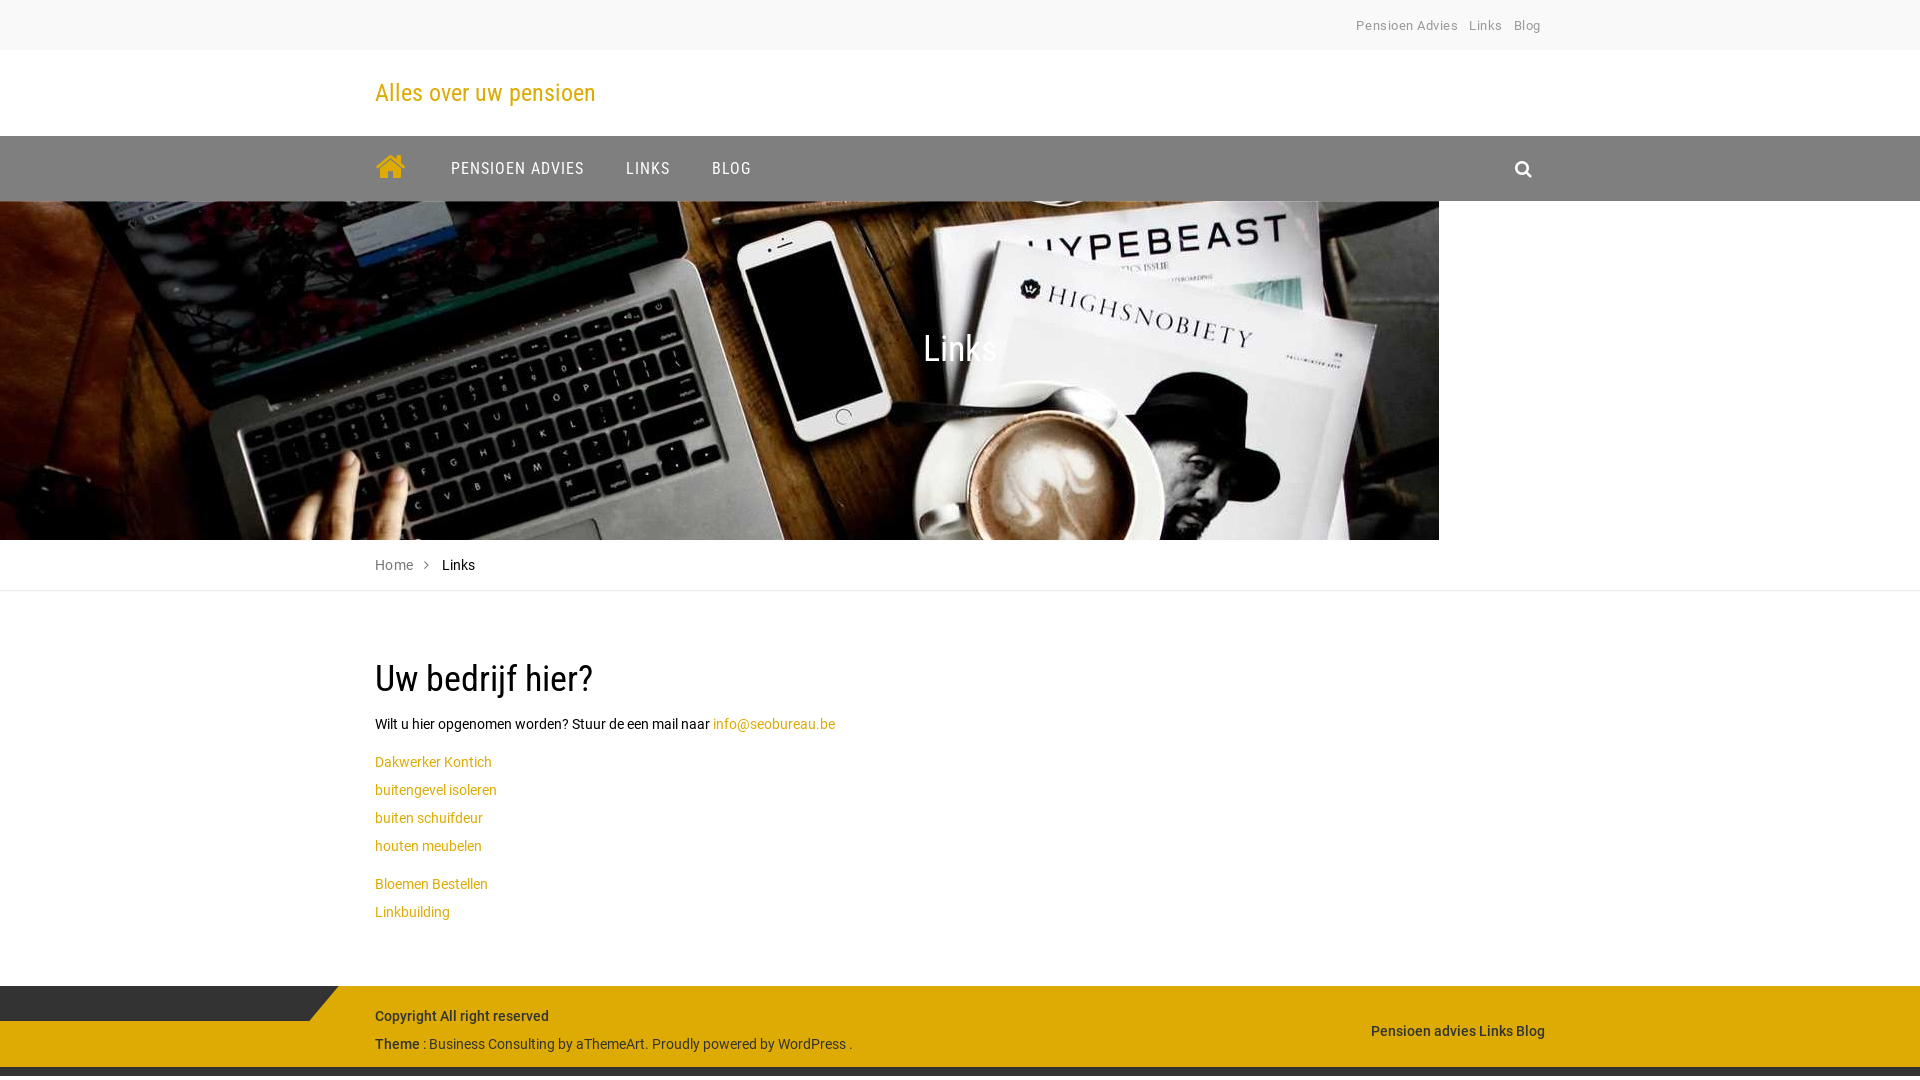 The height and width of the screenshot is (1080, 1920). I want to click on Blog, so click(1528, 26).